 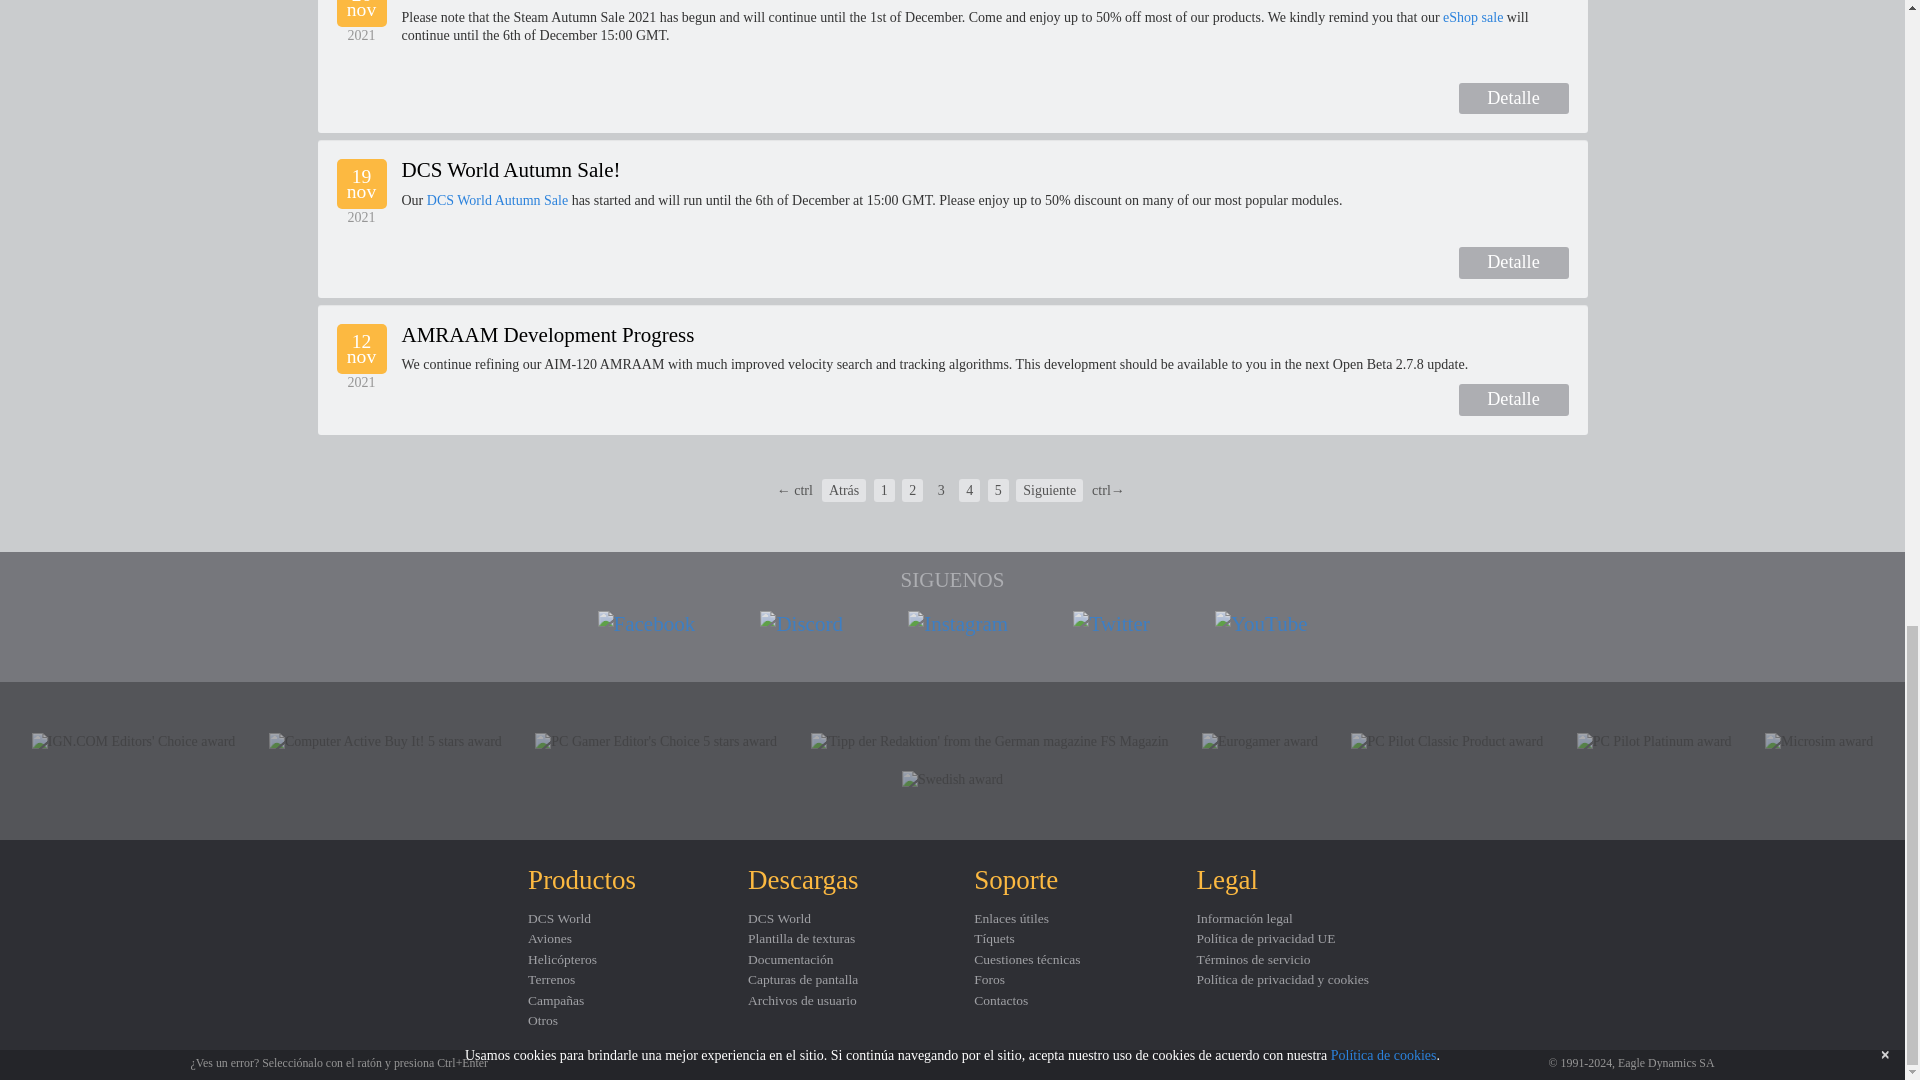 I want to click on Swedish award, so click(x=952, y=780).